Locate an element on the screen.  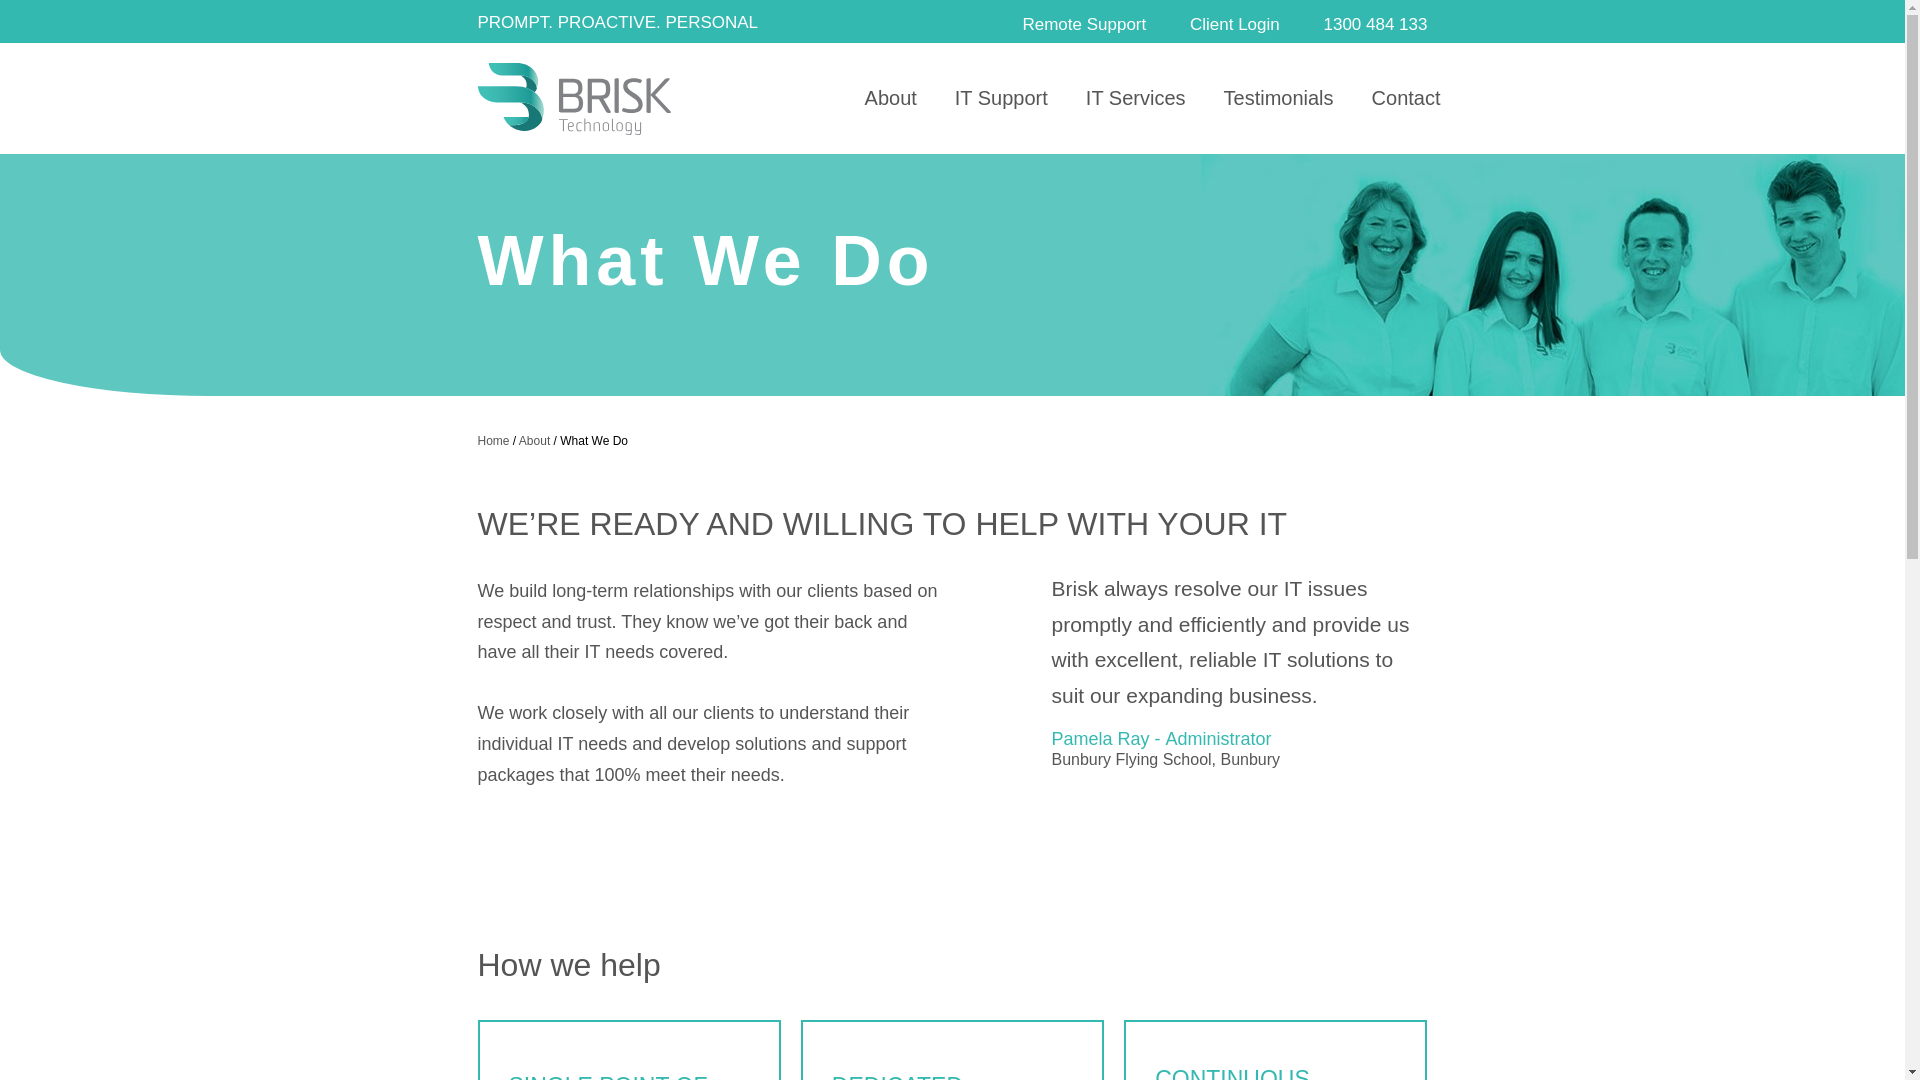
Remote Support is located at coordinates (1080, 24).